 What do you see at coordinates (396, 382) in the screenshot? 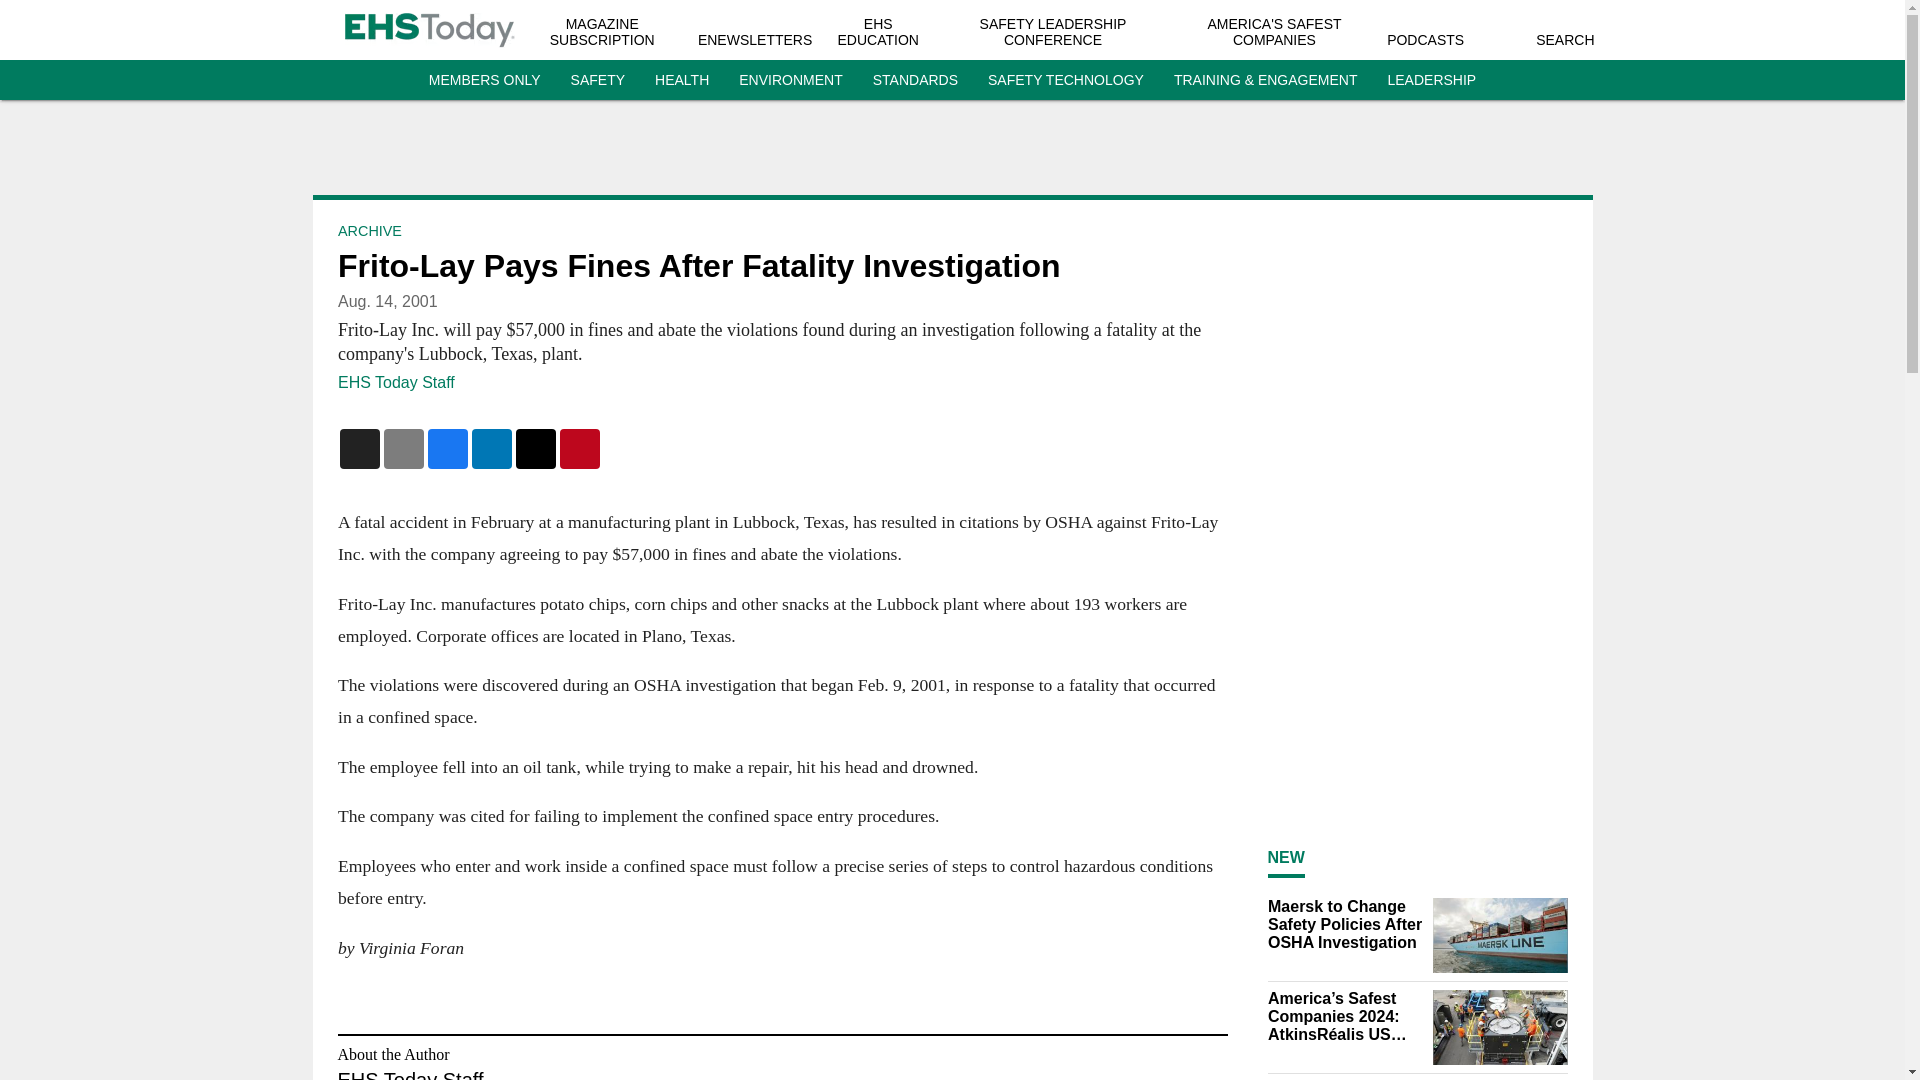
I see `EHS Today Staff` at bounding box center [396, 382].